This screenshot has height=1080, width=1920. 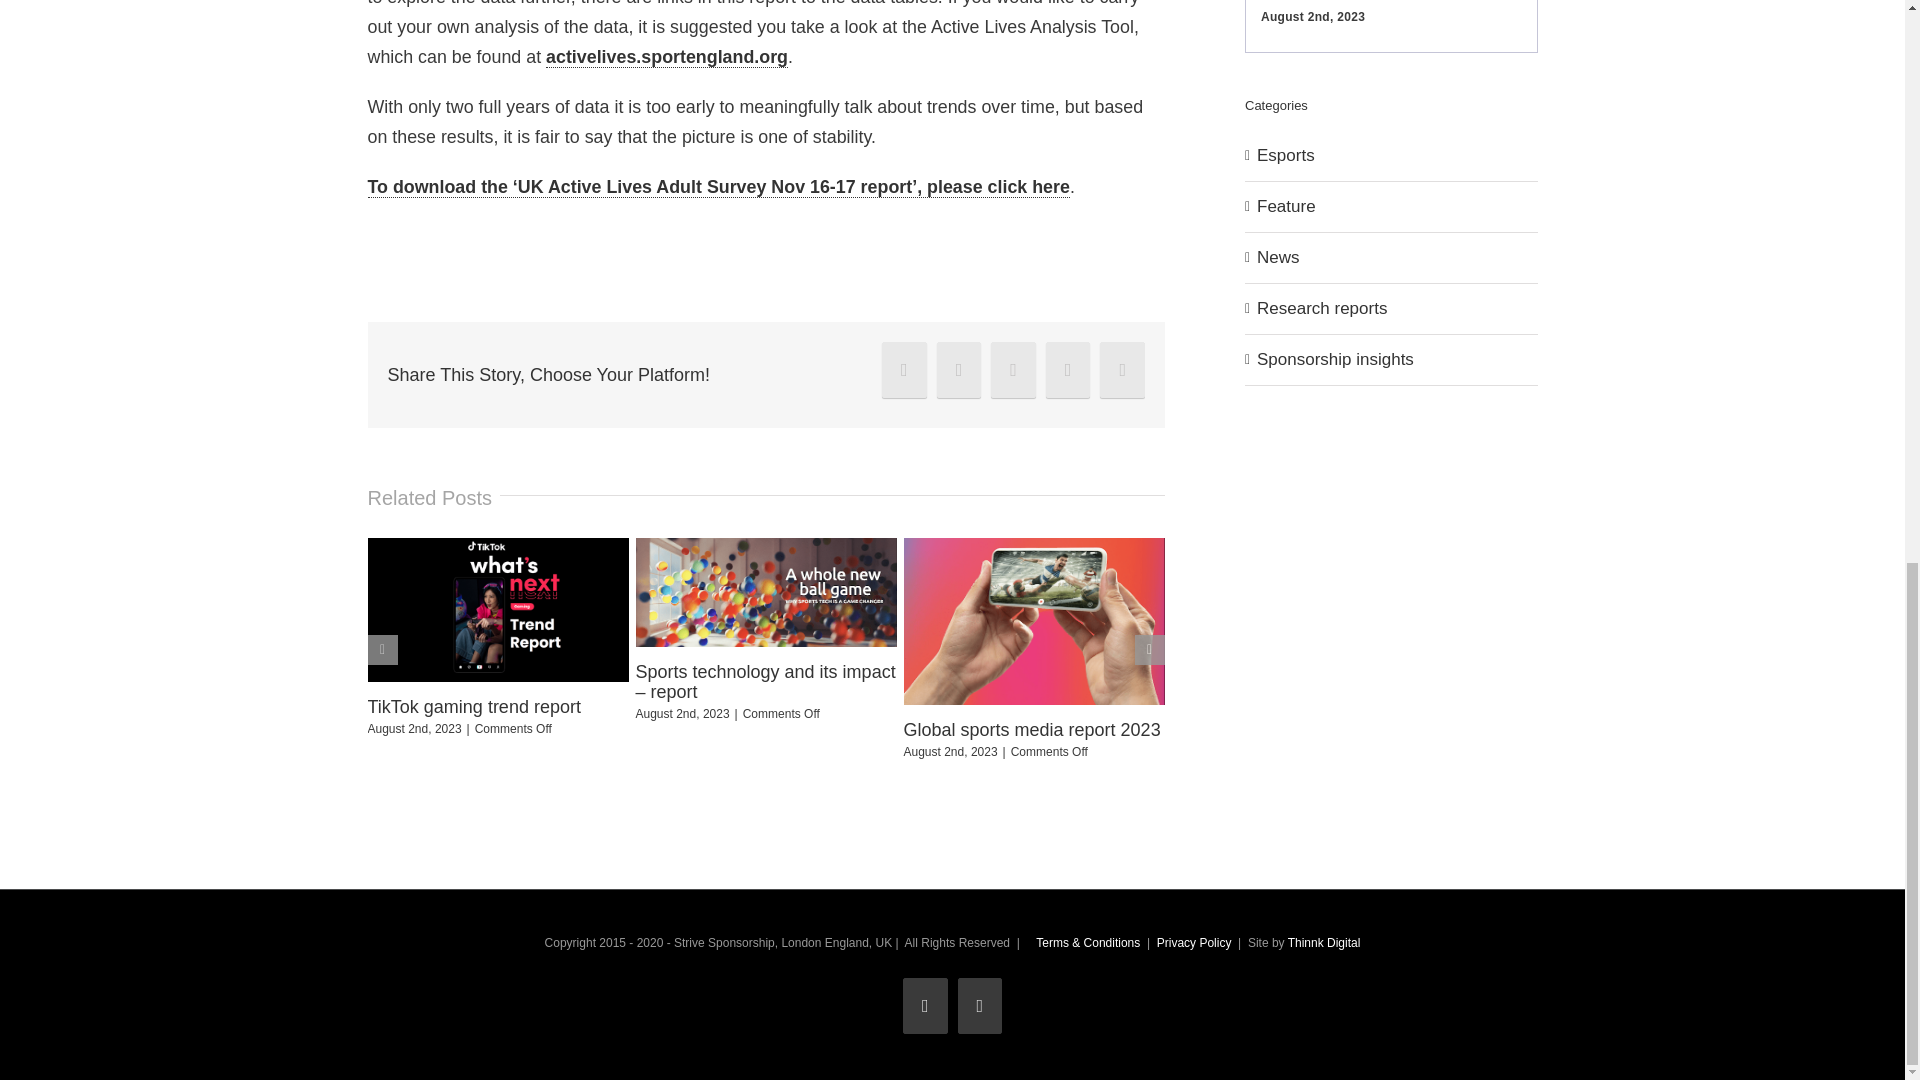 What do you see at coordinates (1032, 730) in the screenshot?
I see `Global sports media report 2023` at bounding box center [1032, 730].